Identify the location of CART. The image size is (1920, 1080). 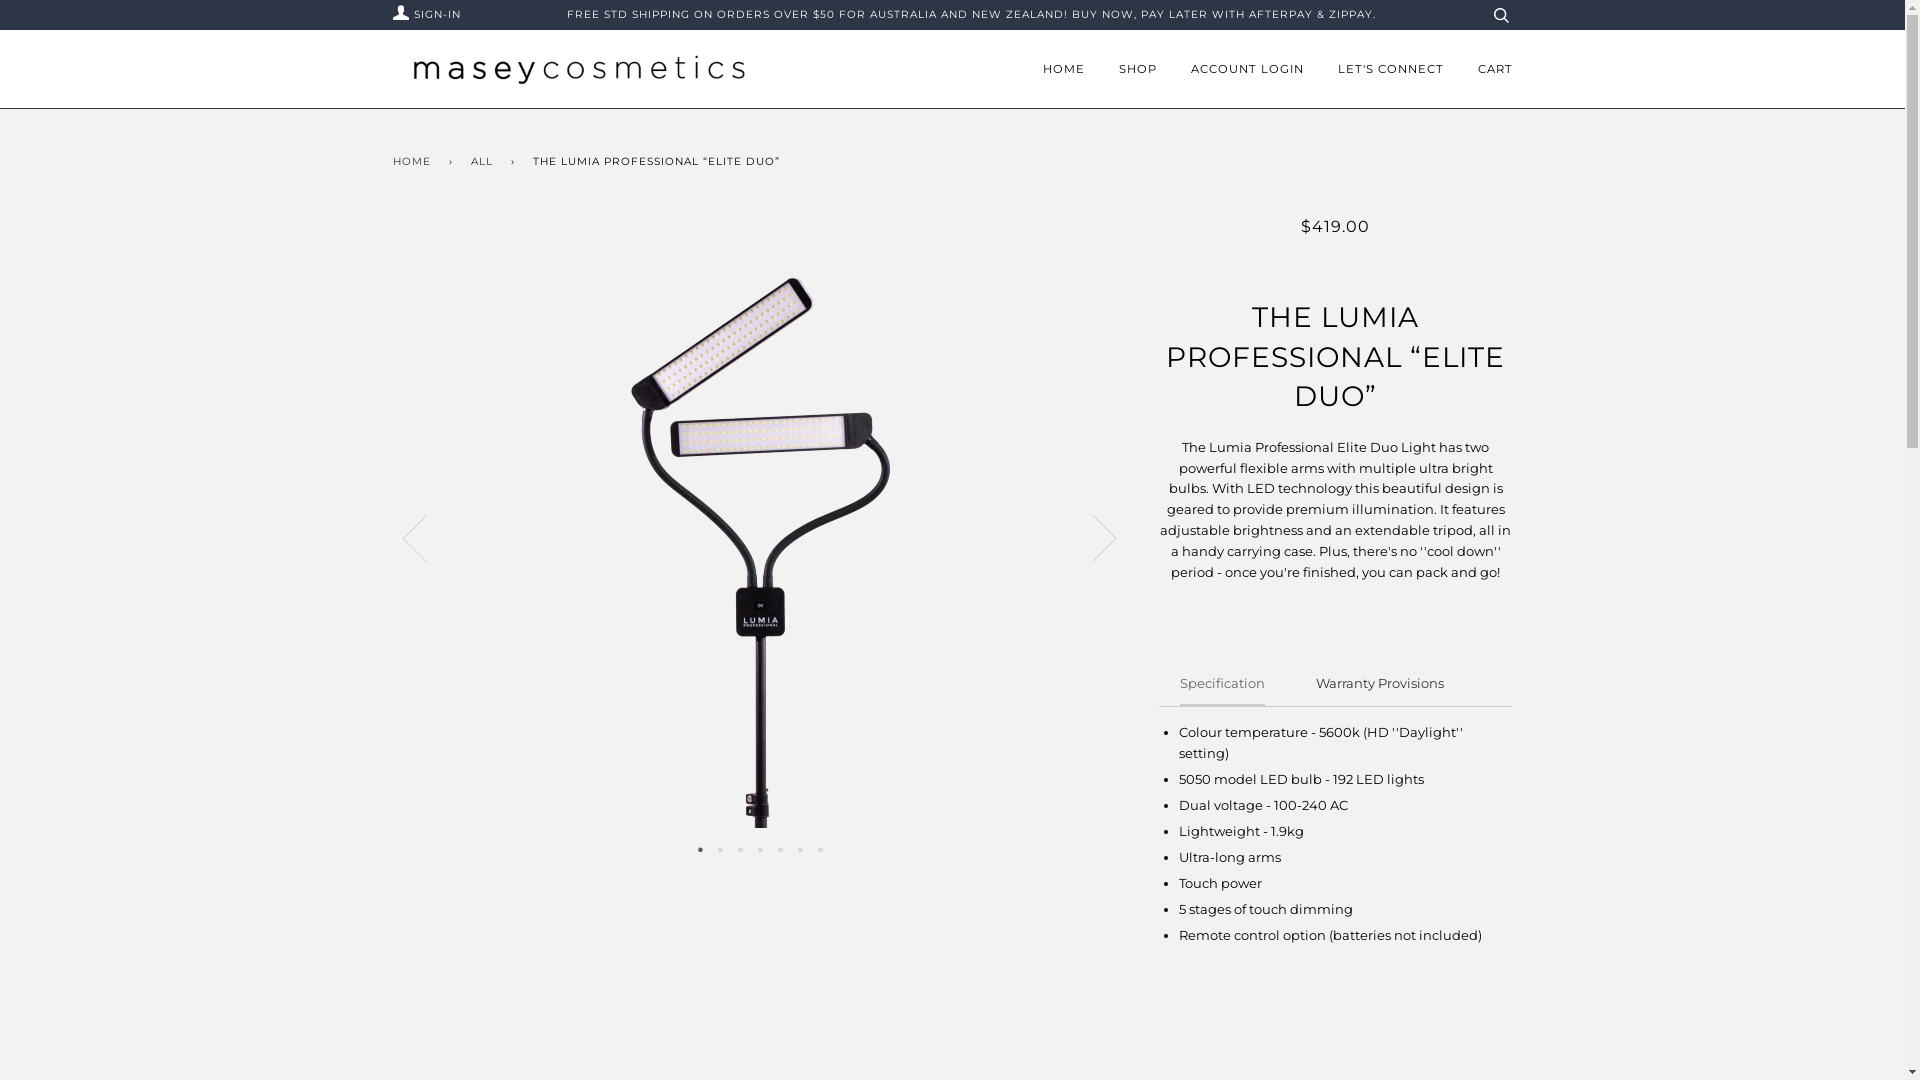
(1496, 69).